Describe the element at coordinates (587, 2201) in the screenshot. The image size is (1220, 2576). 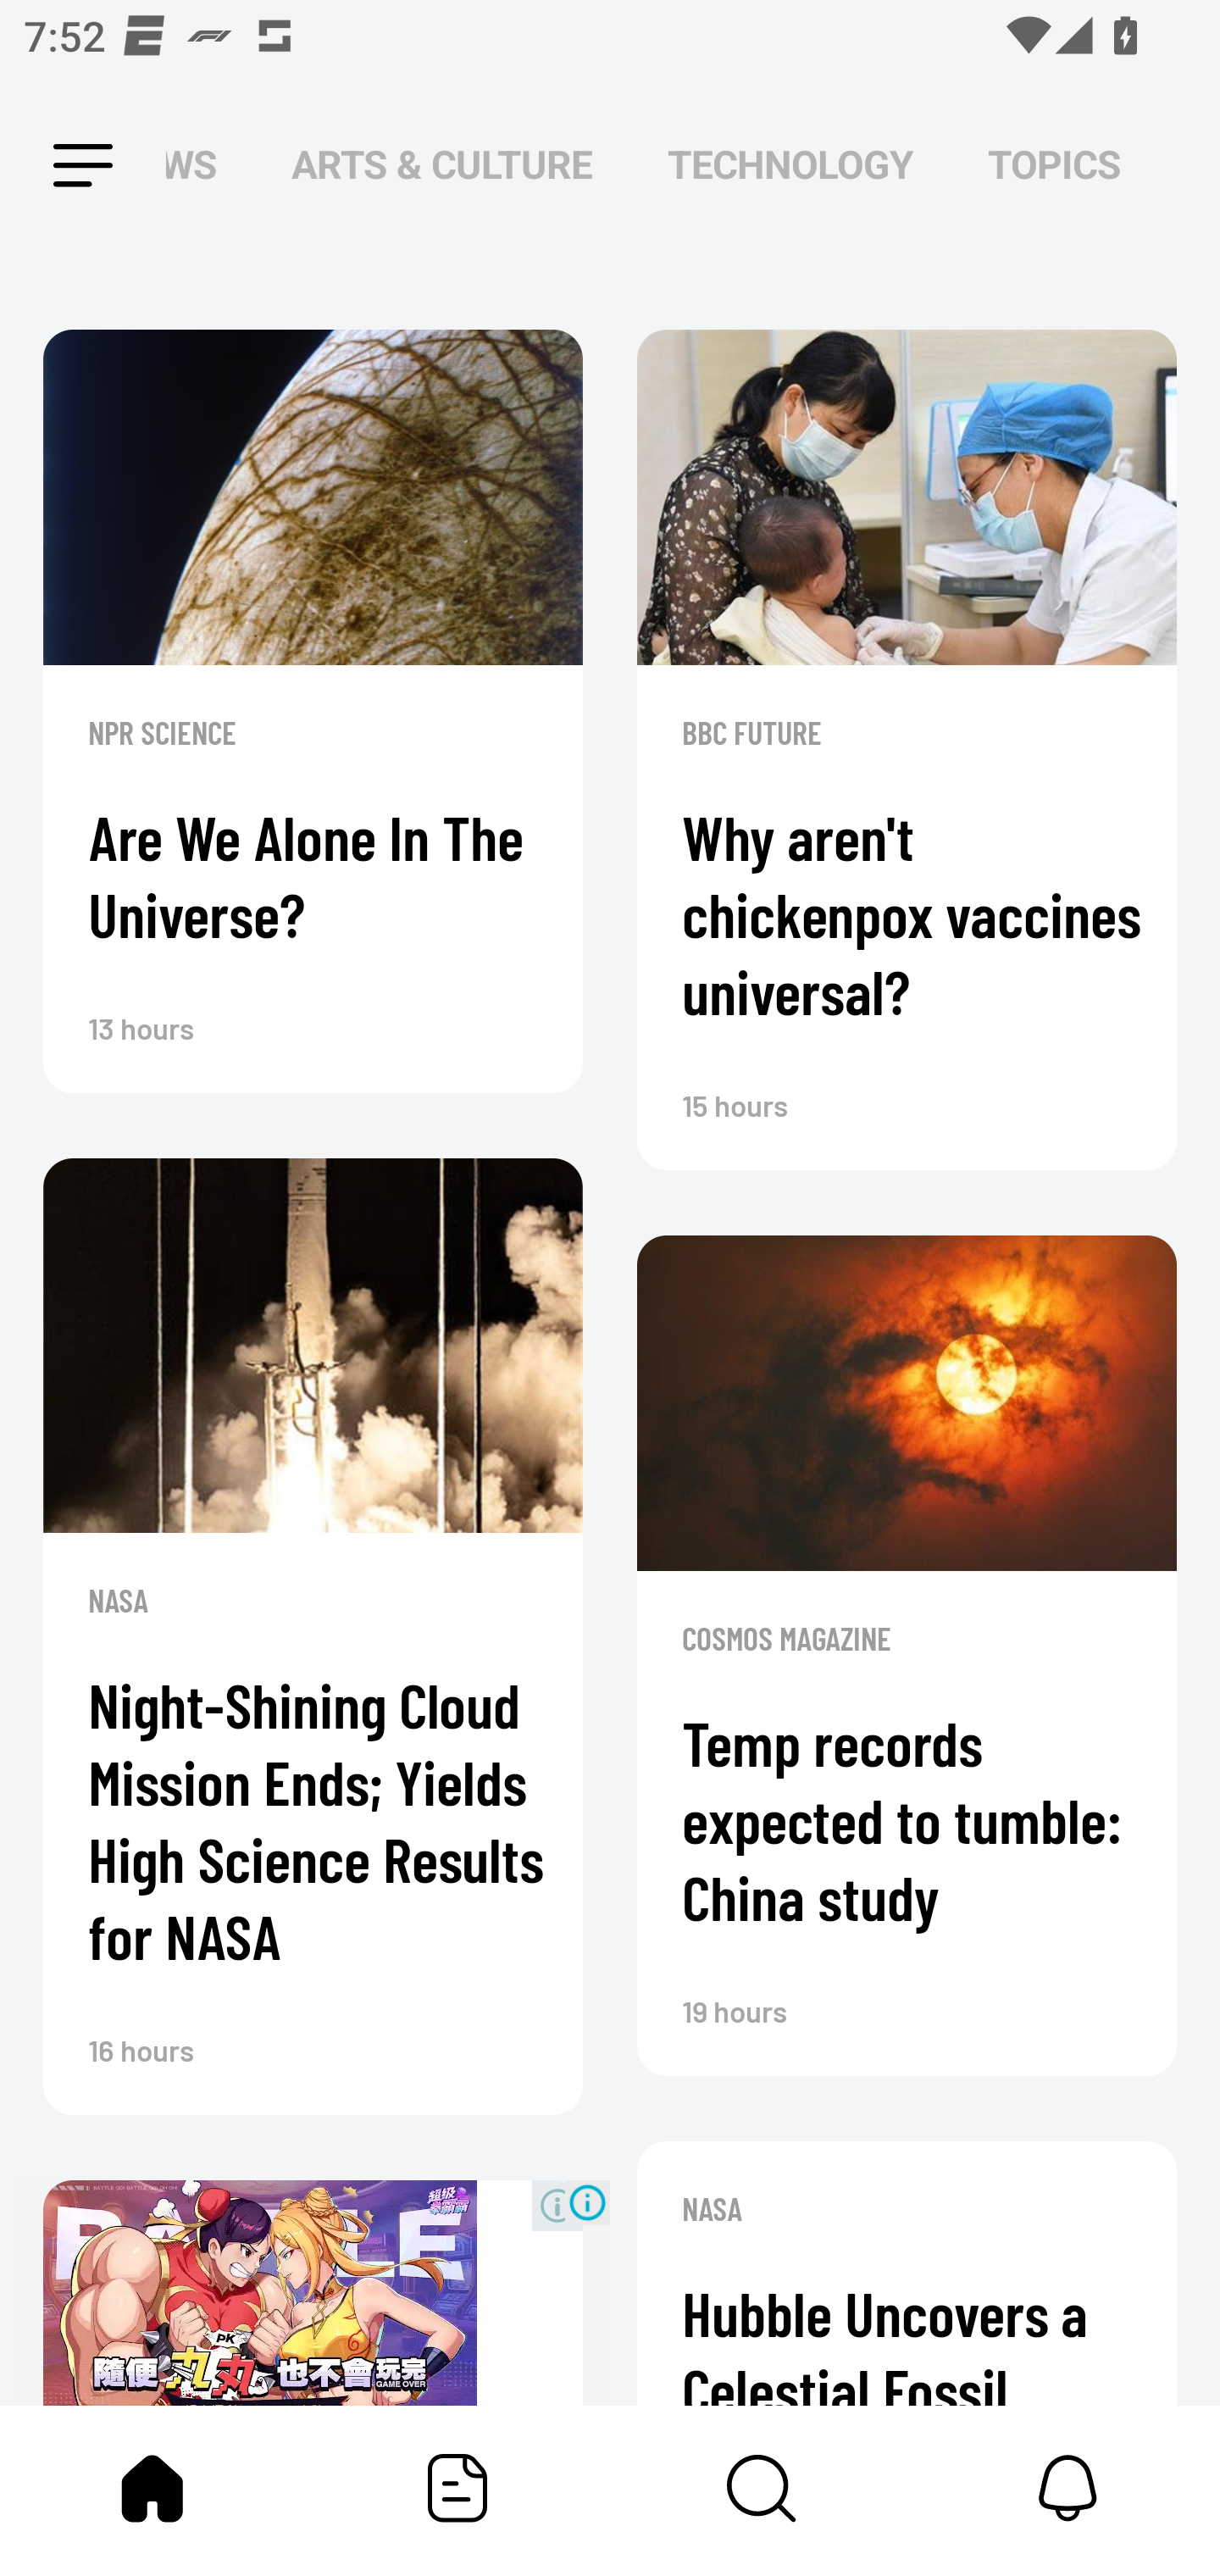
I see `Ad Choices Icon` at that location.